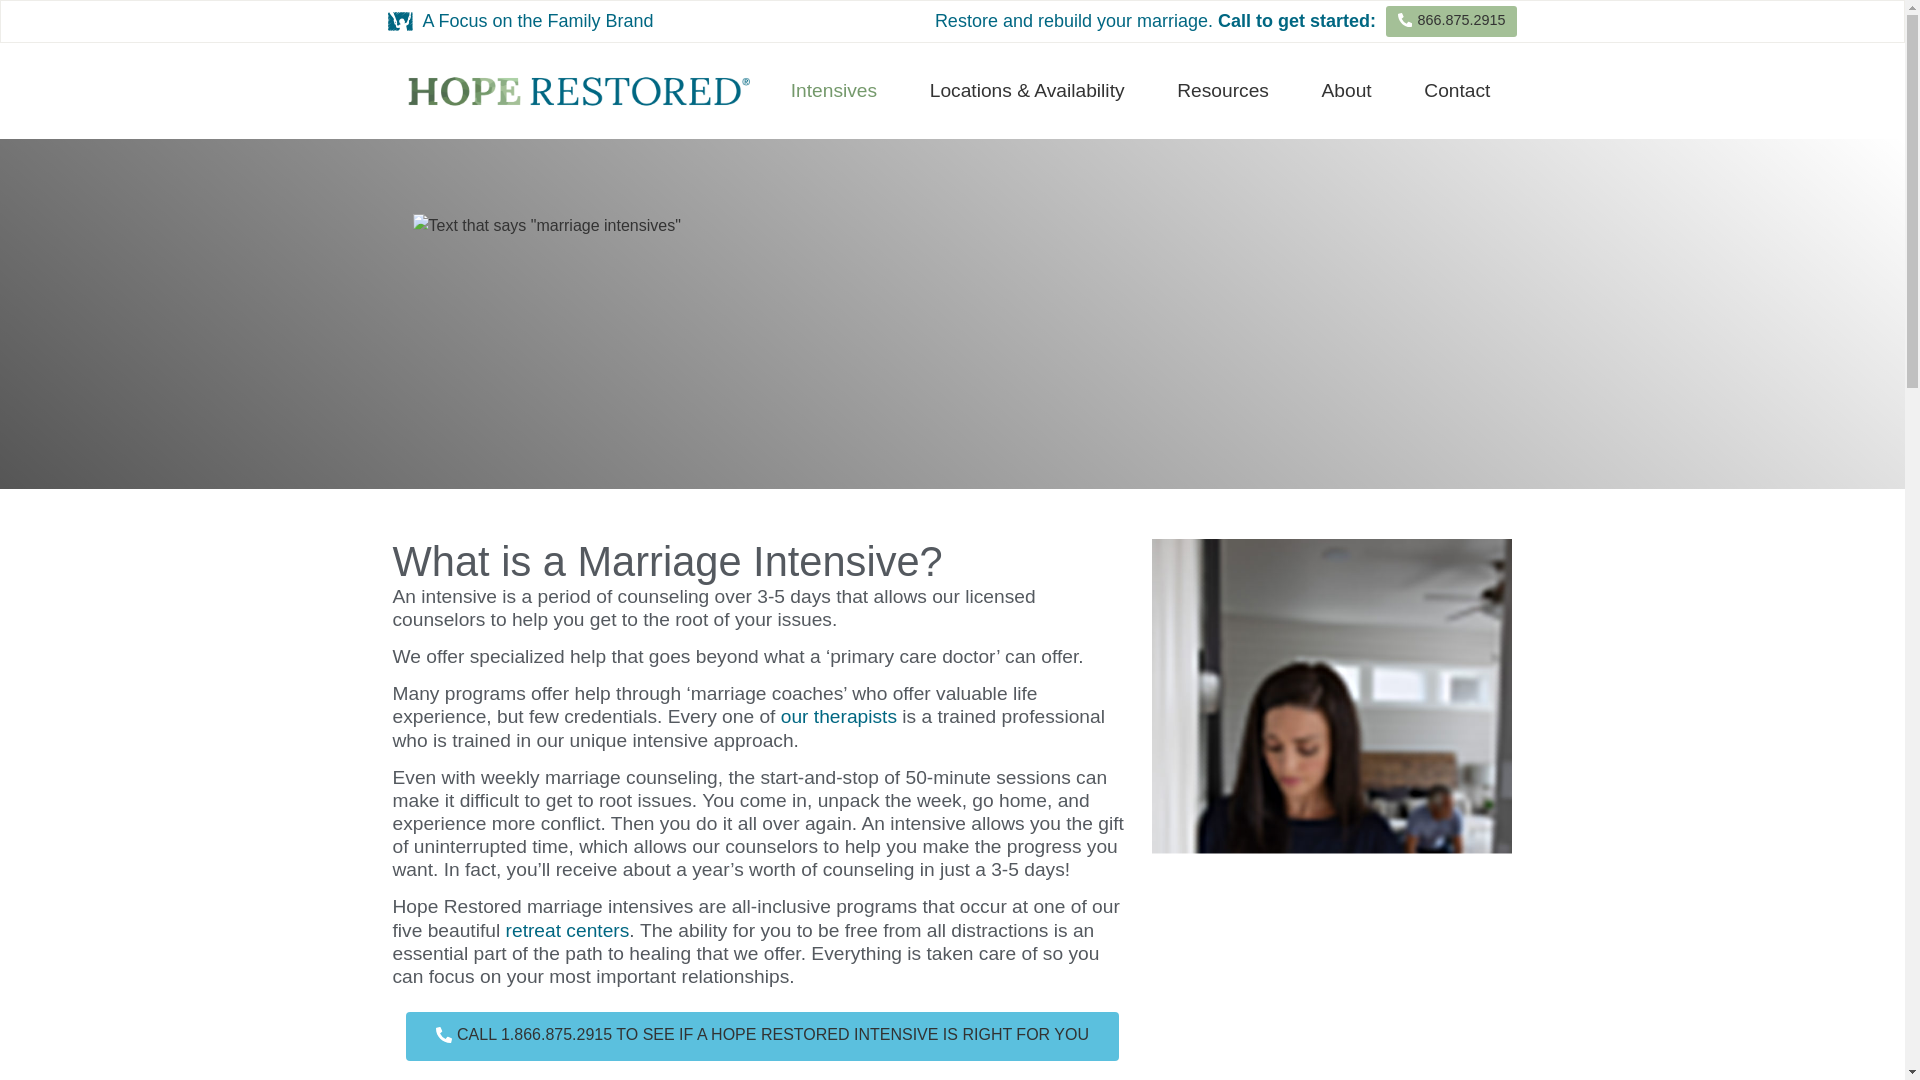 The width and height of the screenshot is (1920, 1080). Describe the element at coordinates (1451, 21) in the screenshot. I see `866.875.2915` at that location.